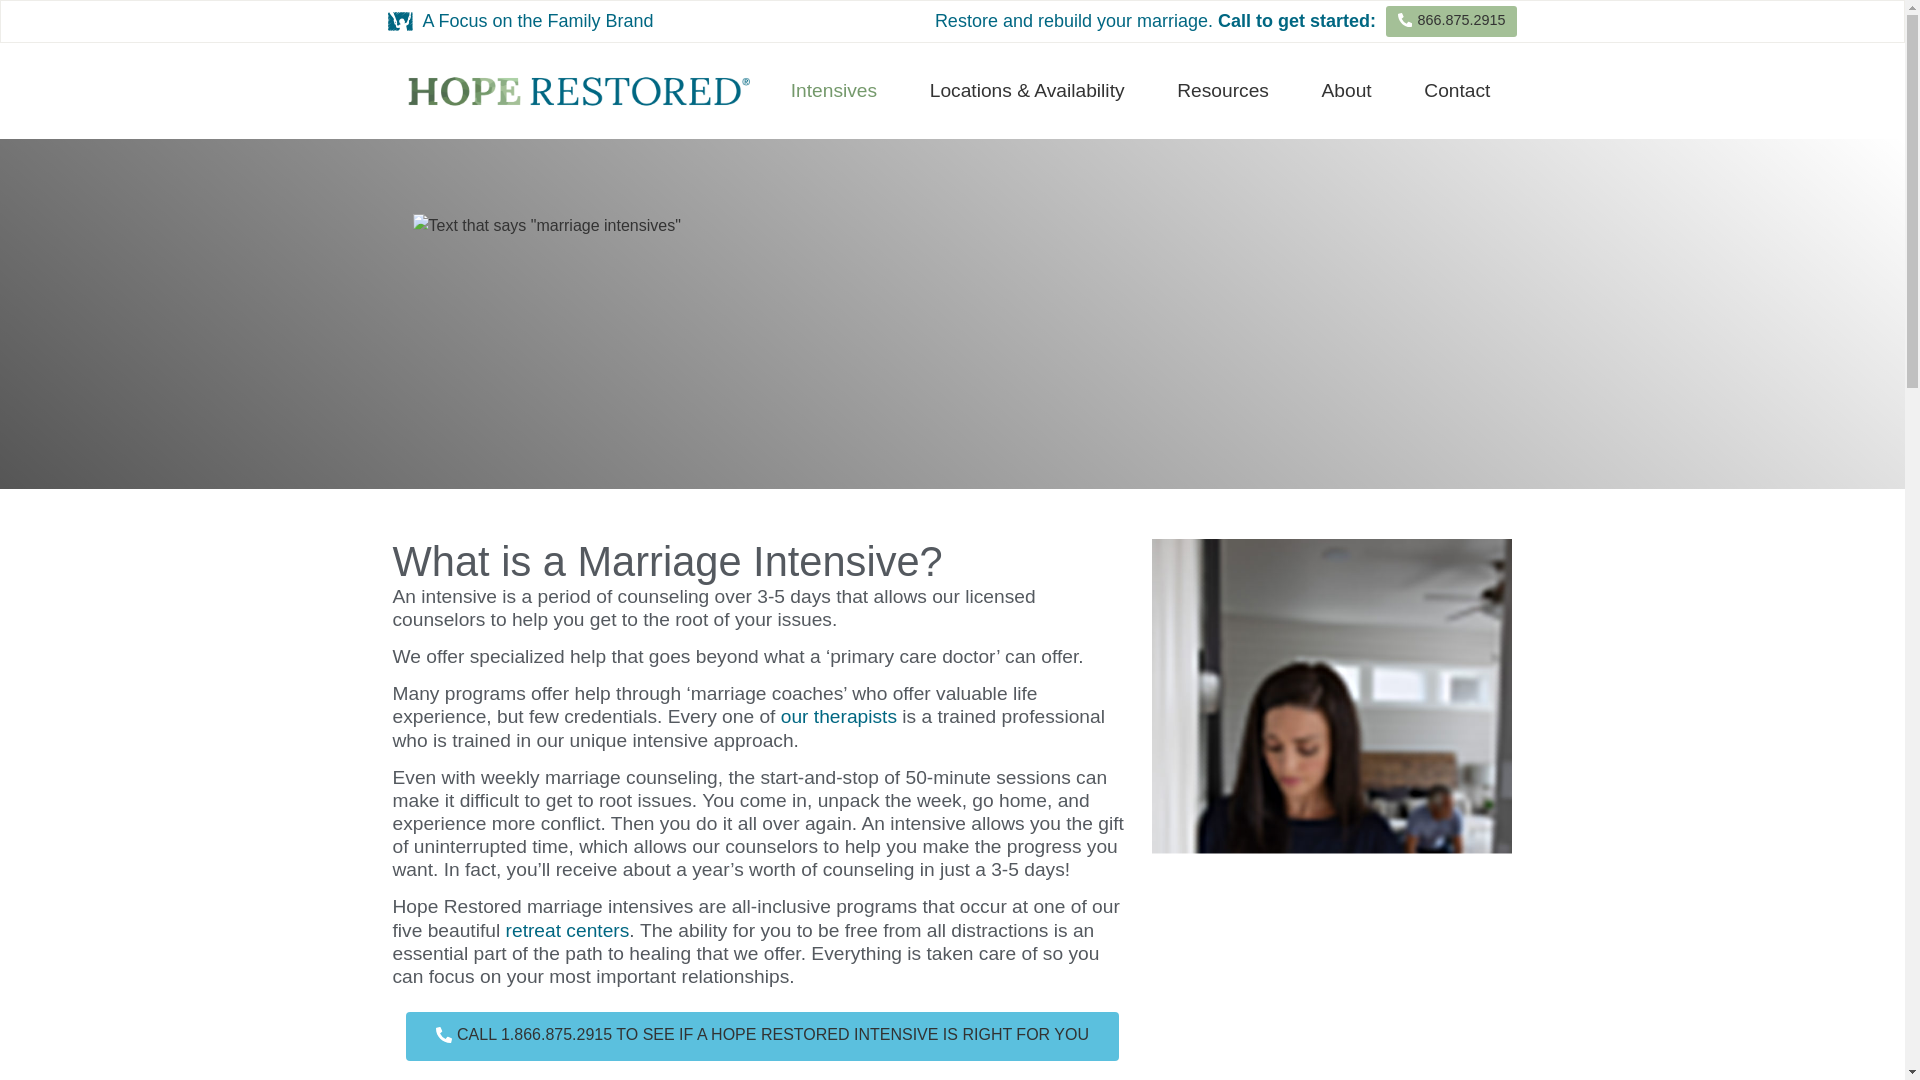 The width and height of the screenshot is (1920, 1080). Describe the element at coordinates (1451, 21) in the screenshot. I see `866.875.2915` at that location.